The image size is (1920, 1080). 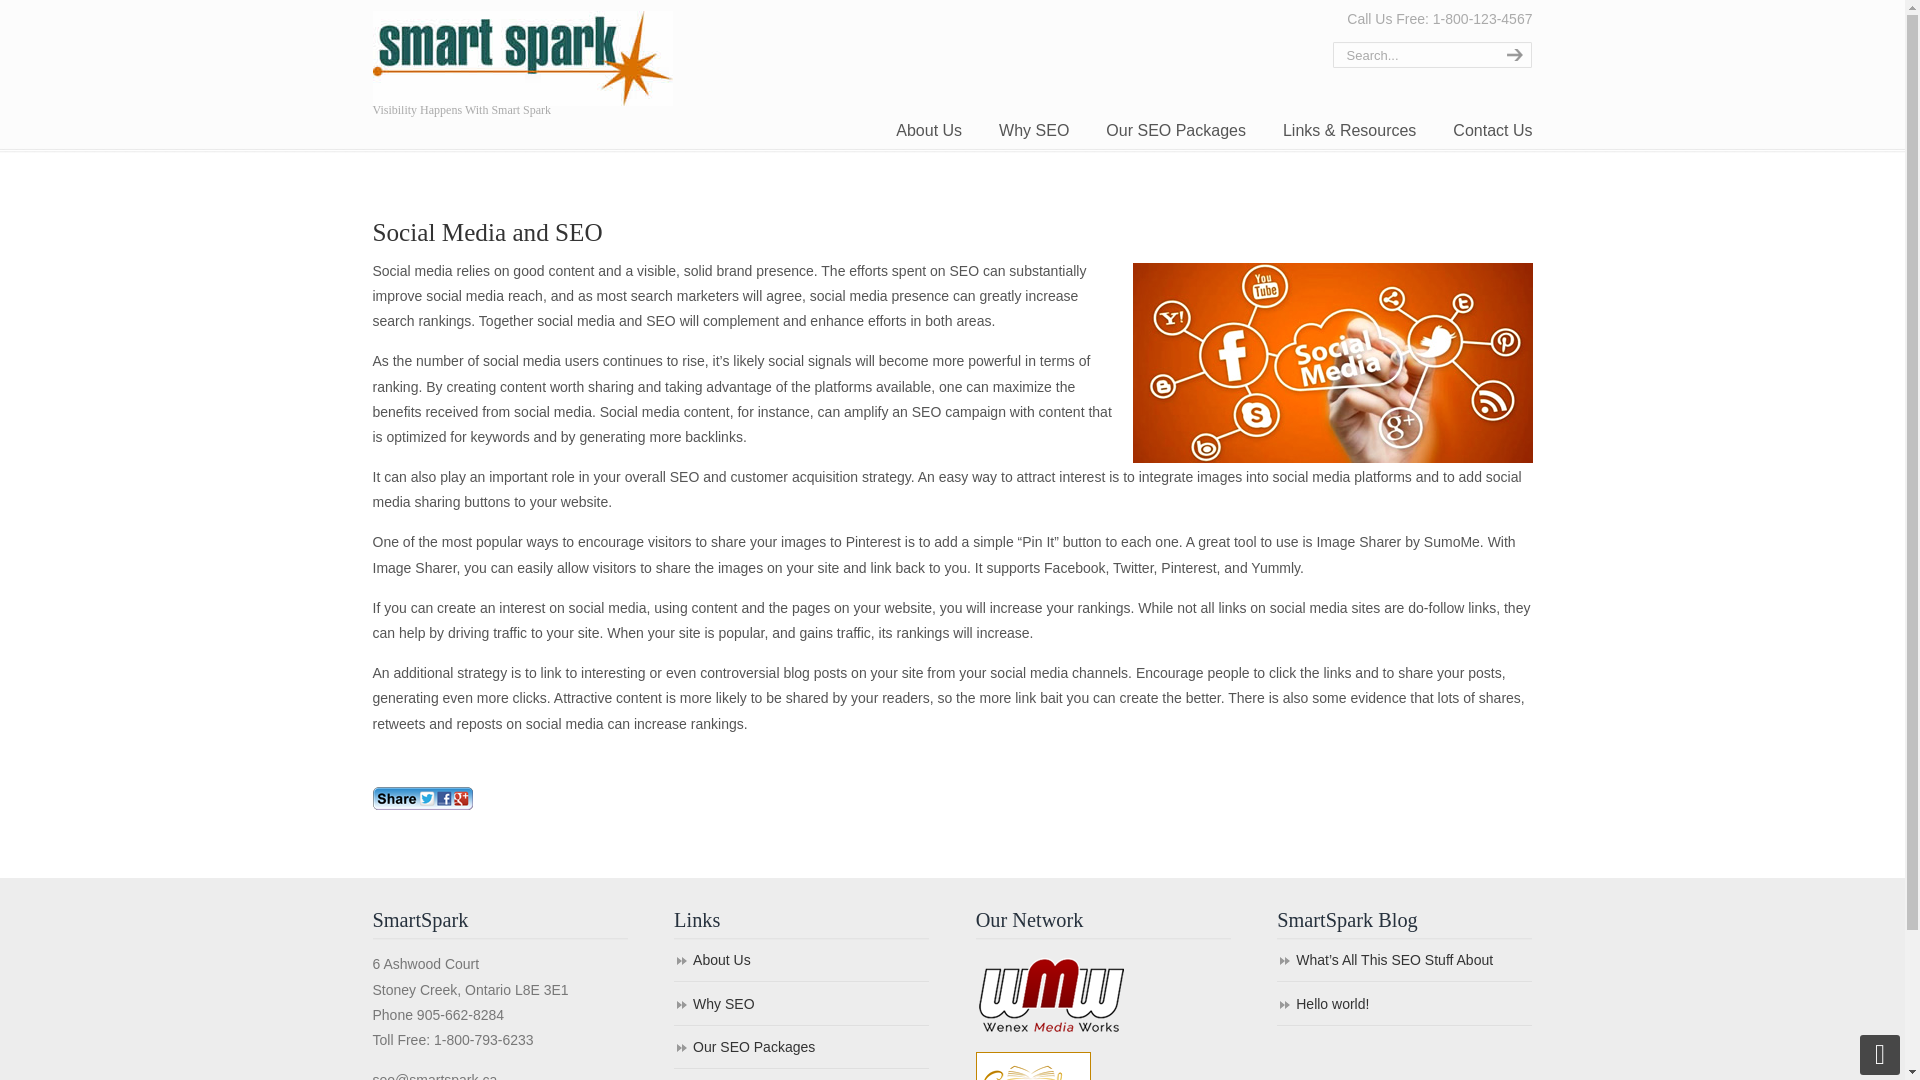 What do you see at coordinates (1176, 131) in the screenshot?
I see `Our SEO Packages` at bounding box center [1176, 131].